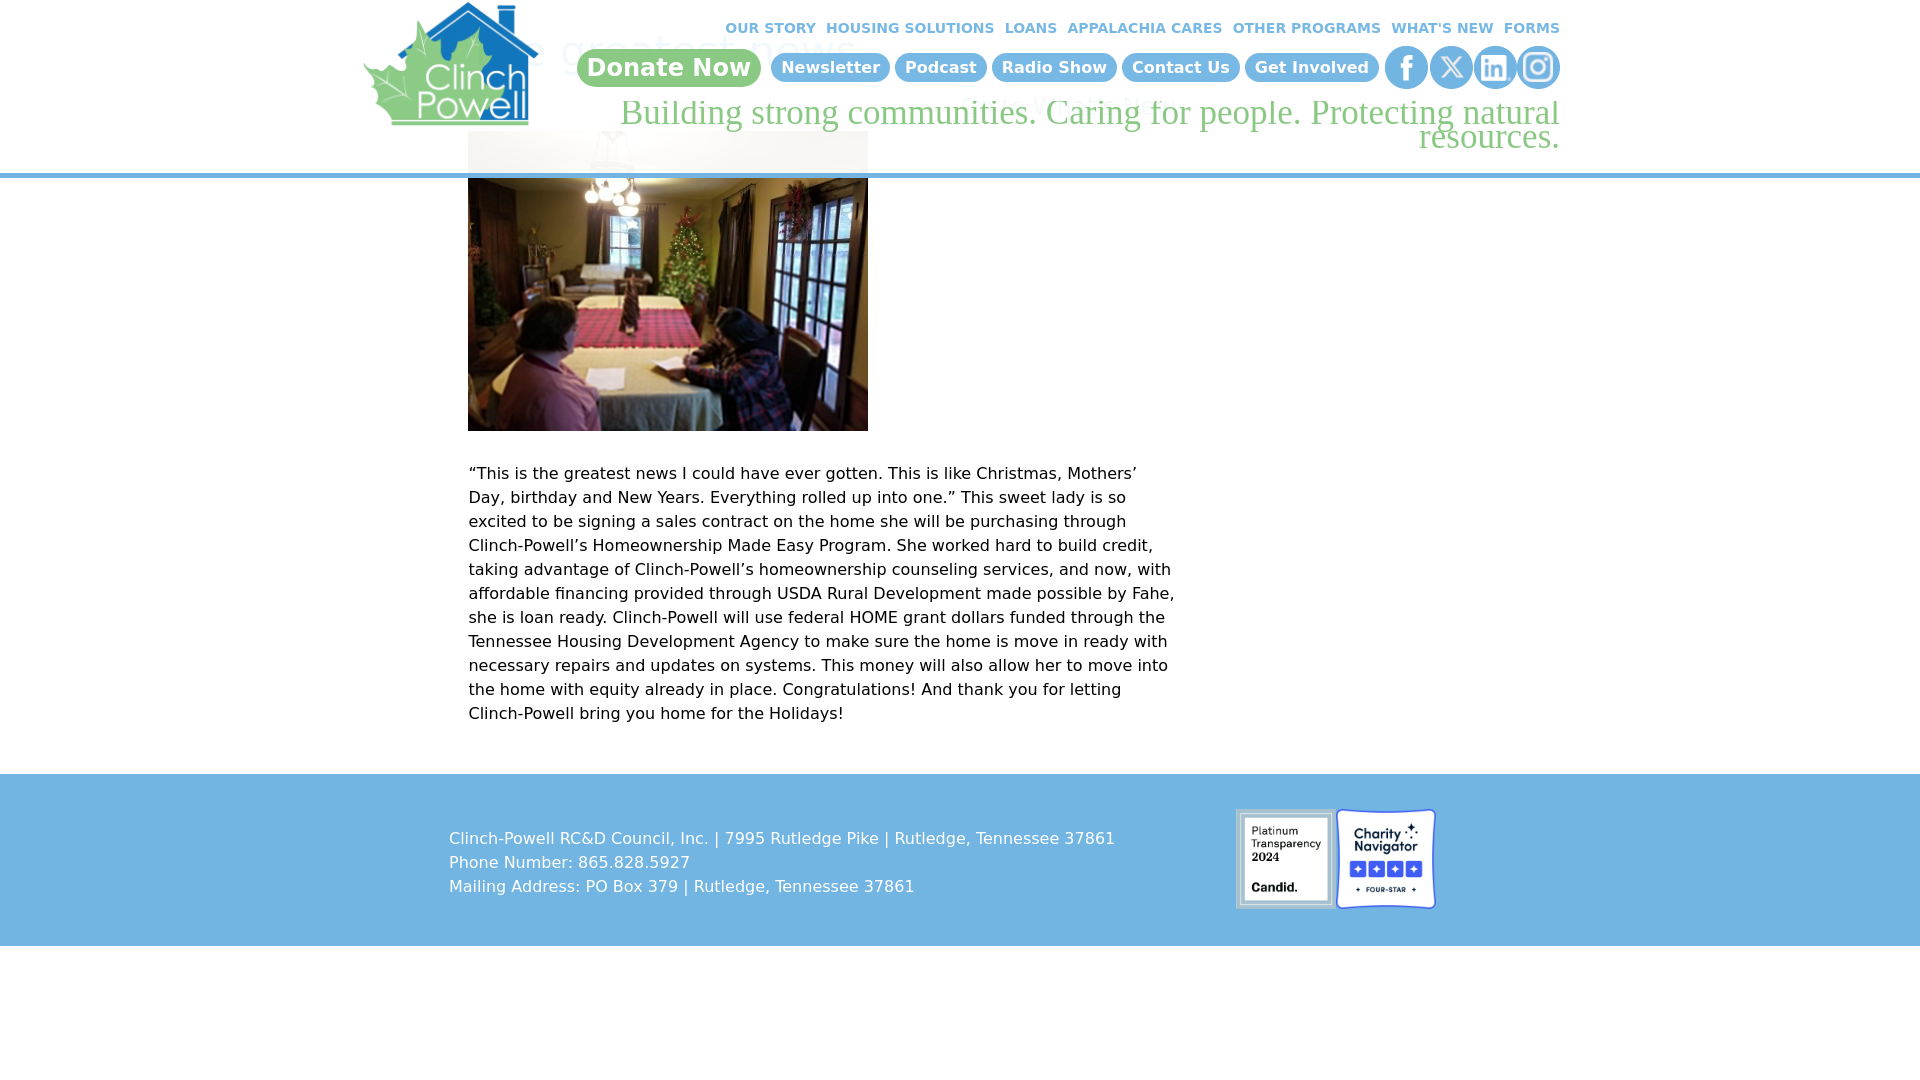  What do you see at coordinates (768, 28) in the screenshot?
I see `OUR STORY` at bounding box center [768, 28].